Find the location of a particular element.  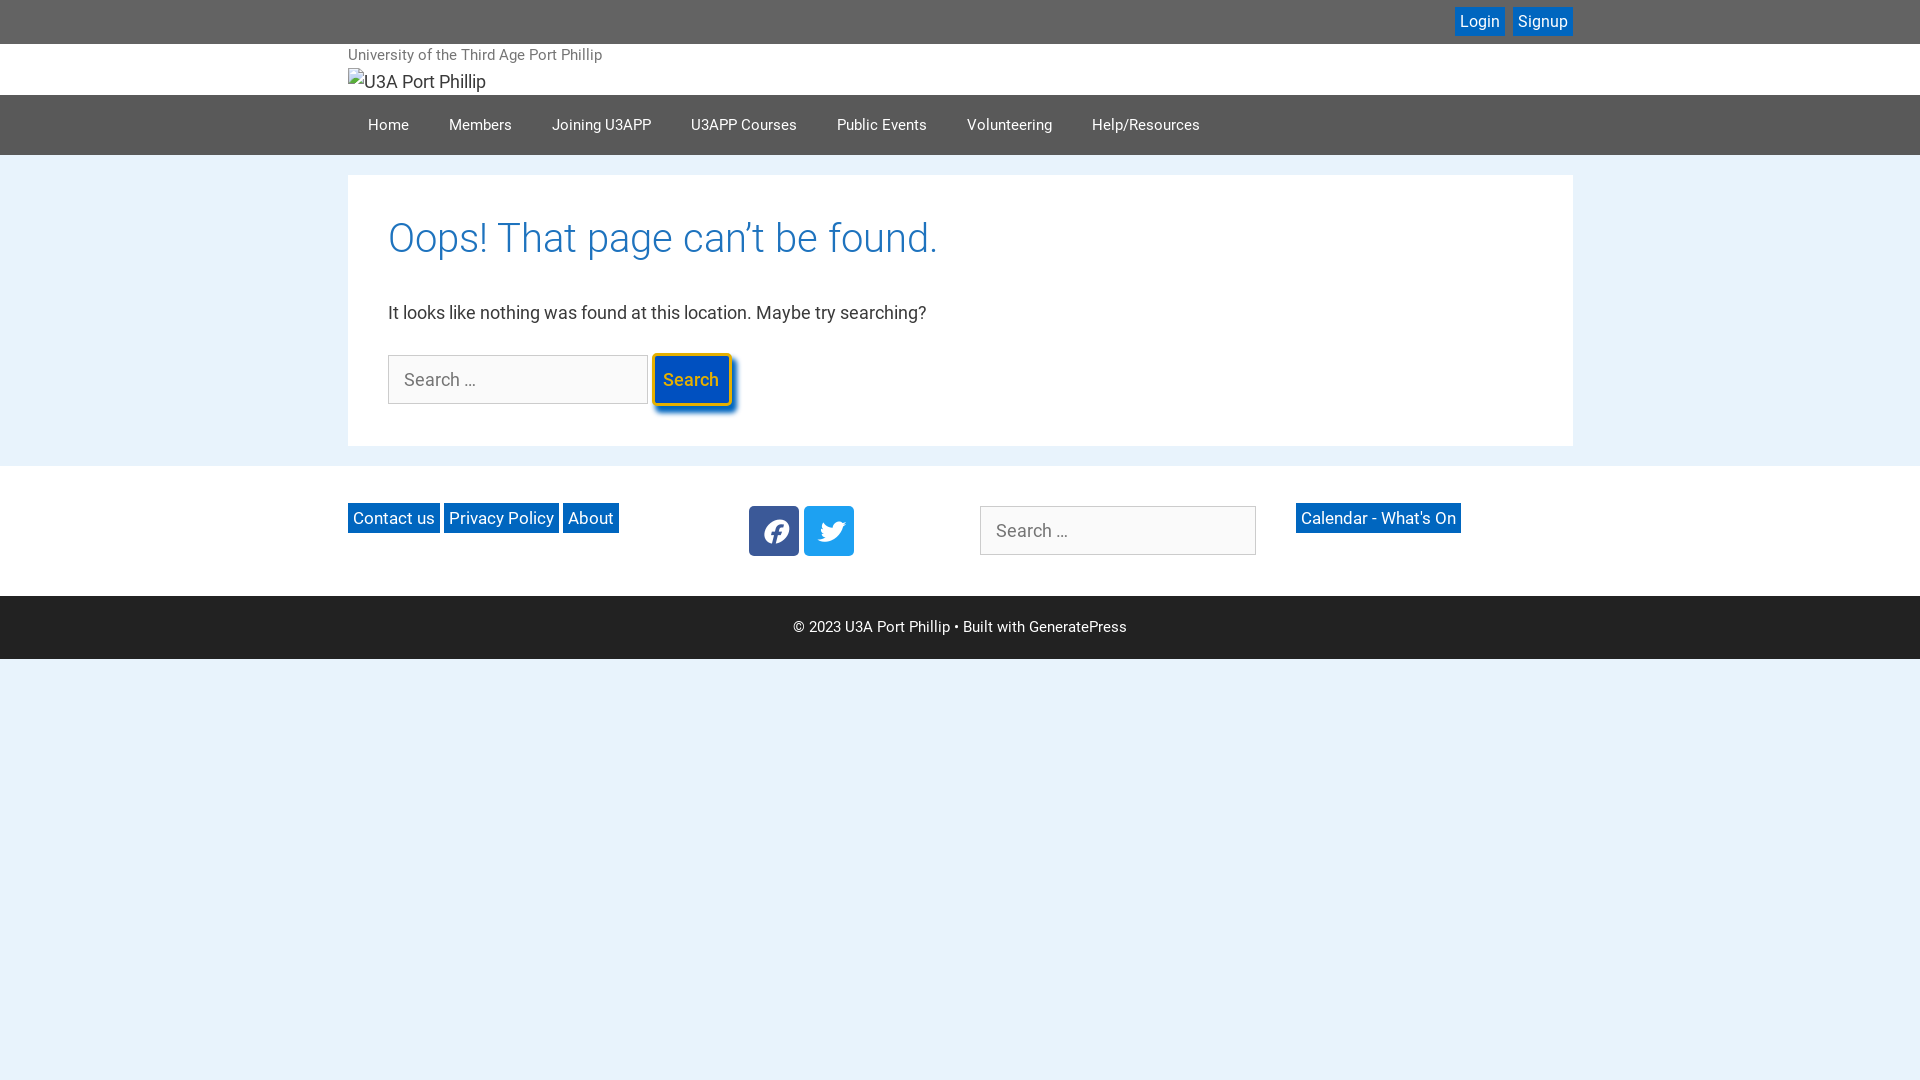

Signup is located at coordinates (1542, 22).